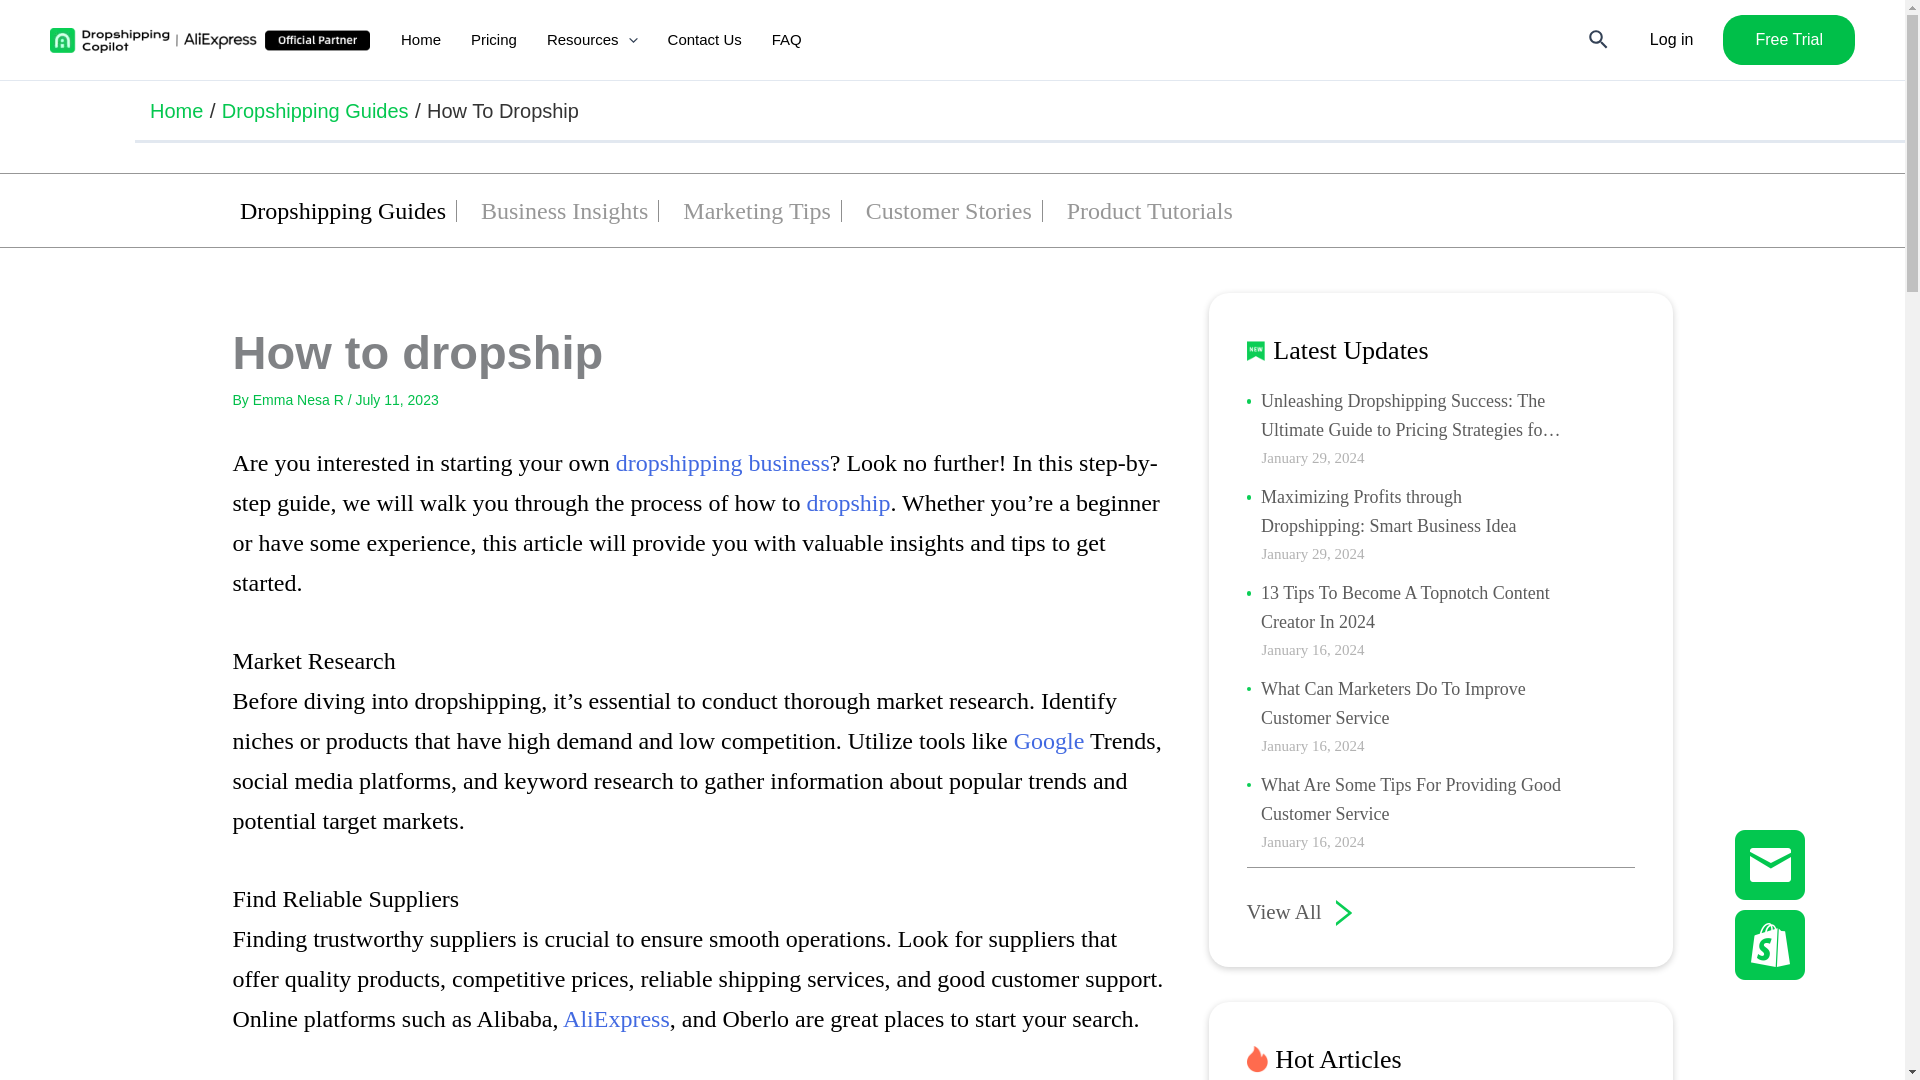 The image size is (1920, 1080). Describe the element at coordinates (786, 40) in the screenshot. I see `FAQ` at that location.